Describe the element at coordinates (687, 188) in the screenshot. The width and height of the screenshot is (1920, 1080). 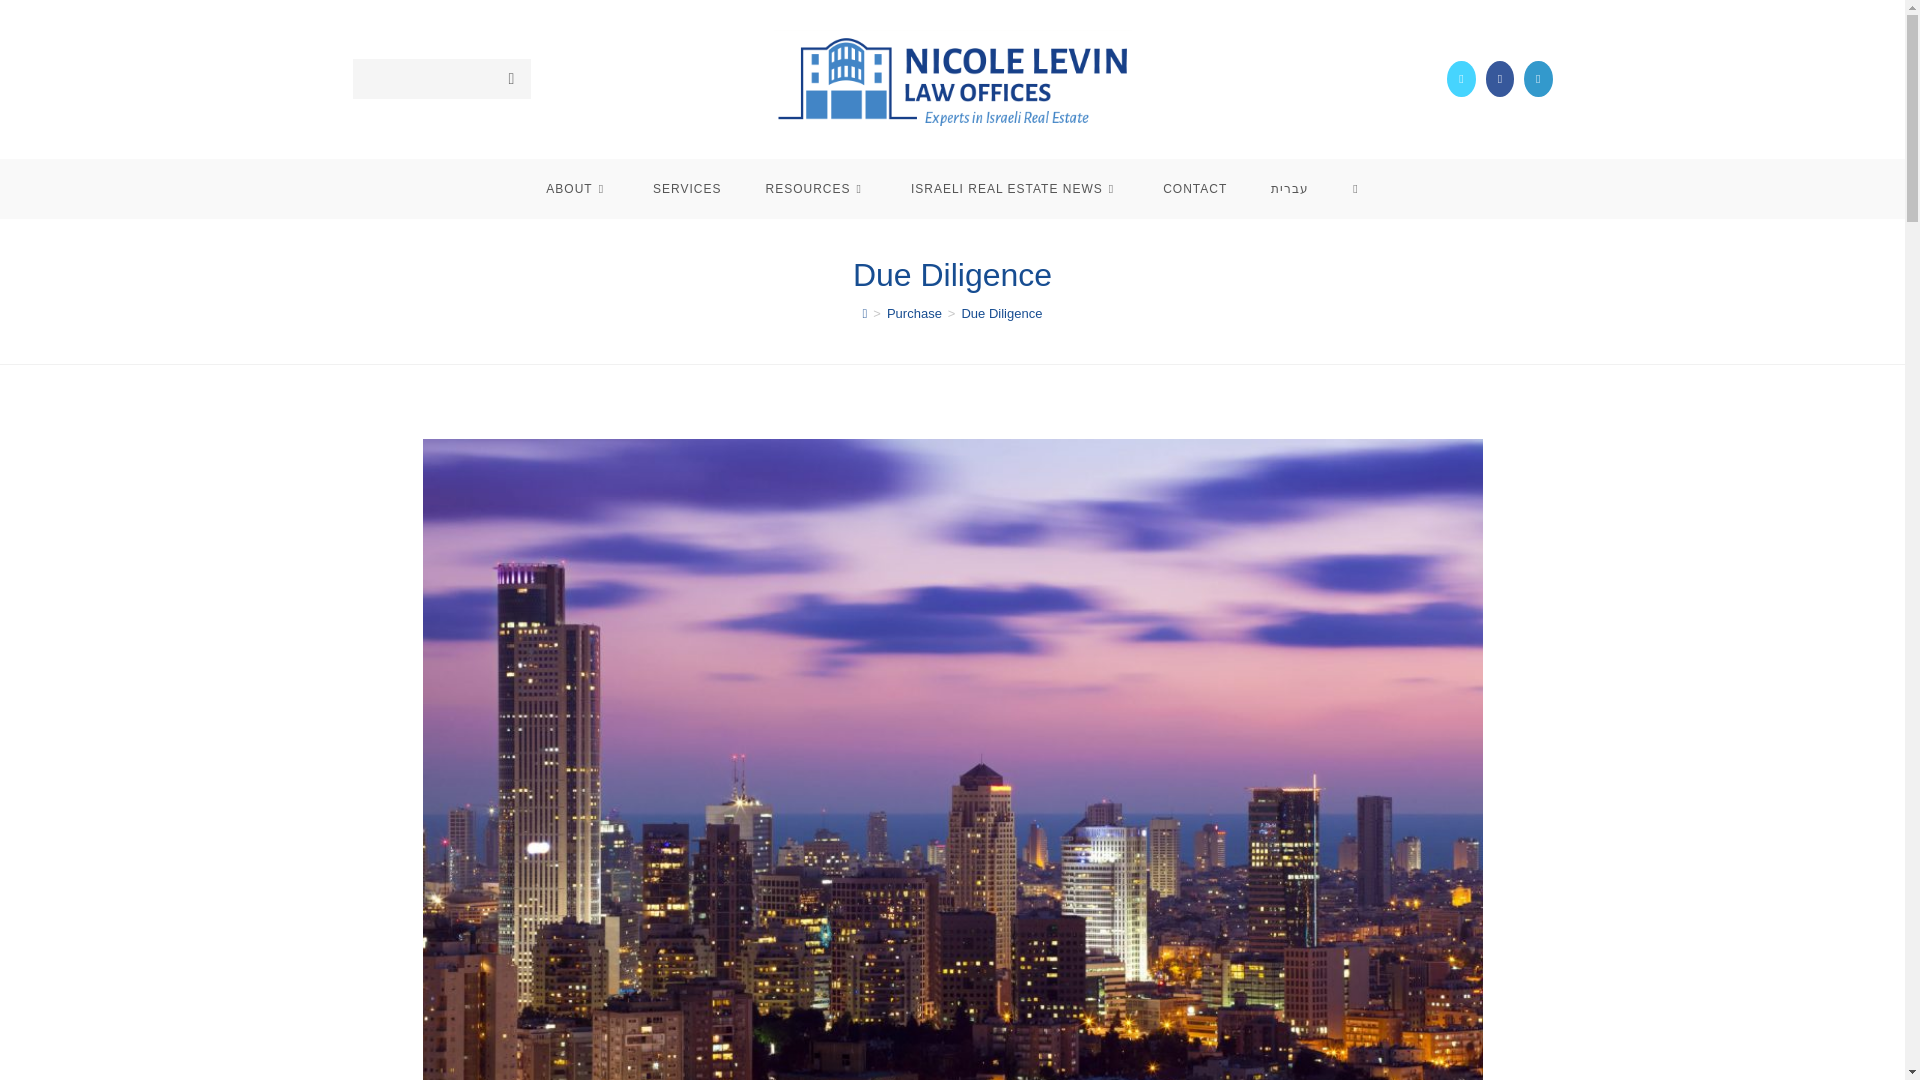
I see `SERVICES` at that location.